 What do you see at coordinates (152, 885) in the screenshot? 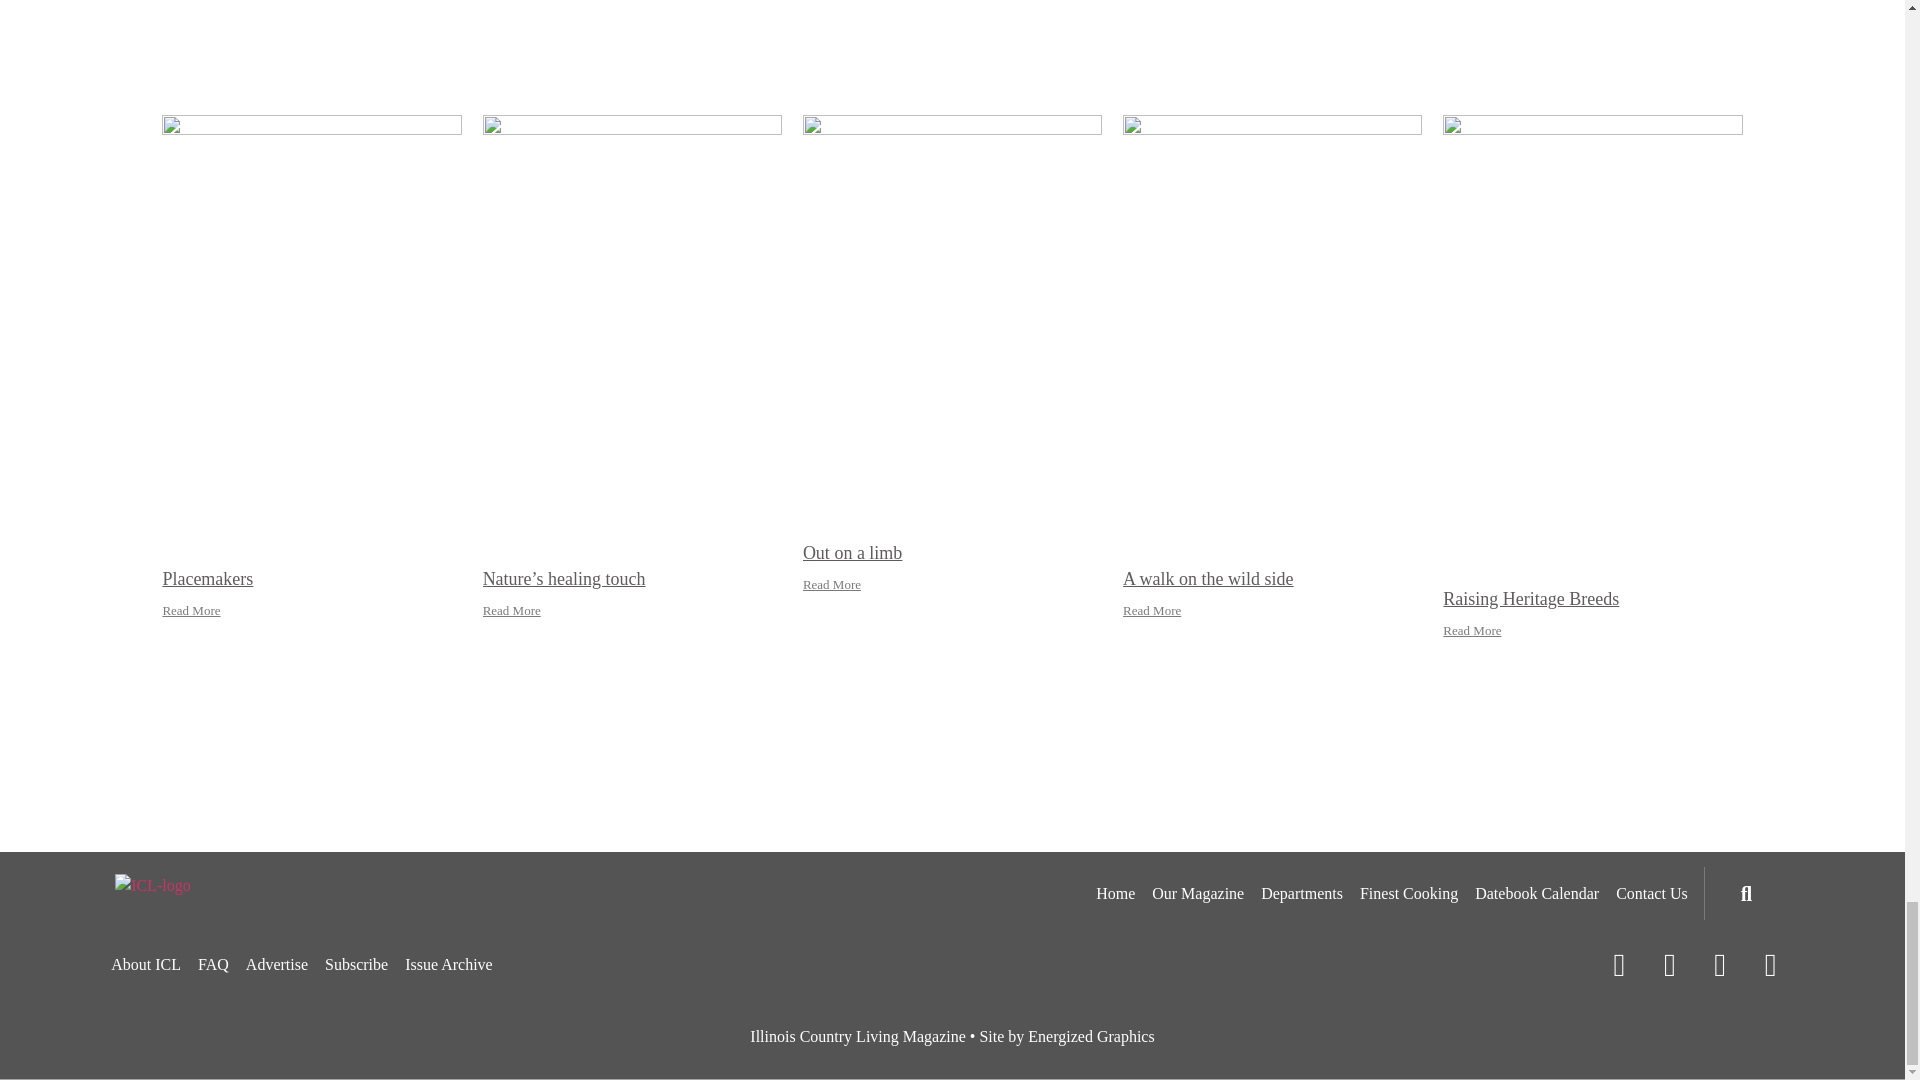
I see `ICL-logo` at bounding box center [152, 885].